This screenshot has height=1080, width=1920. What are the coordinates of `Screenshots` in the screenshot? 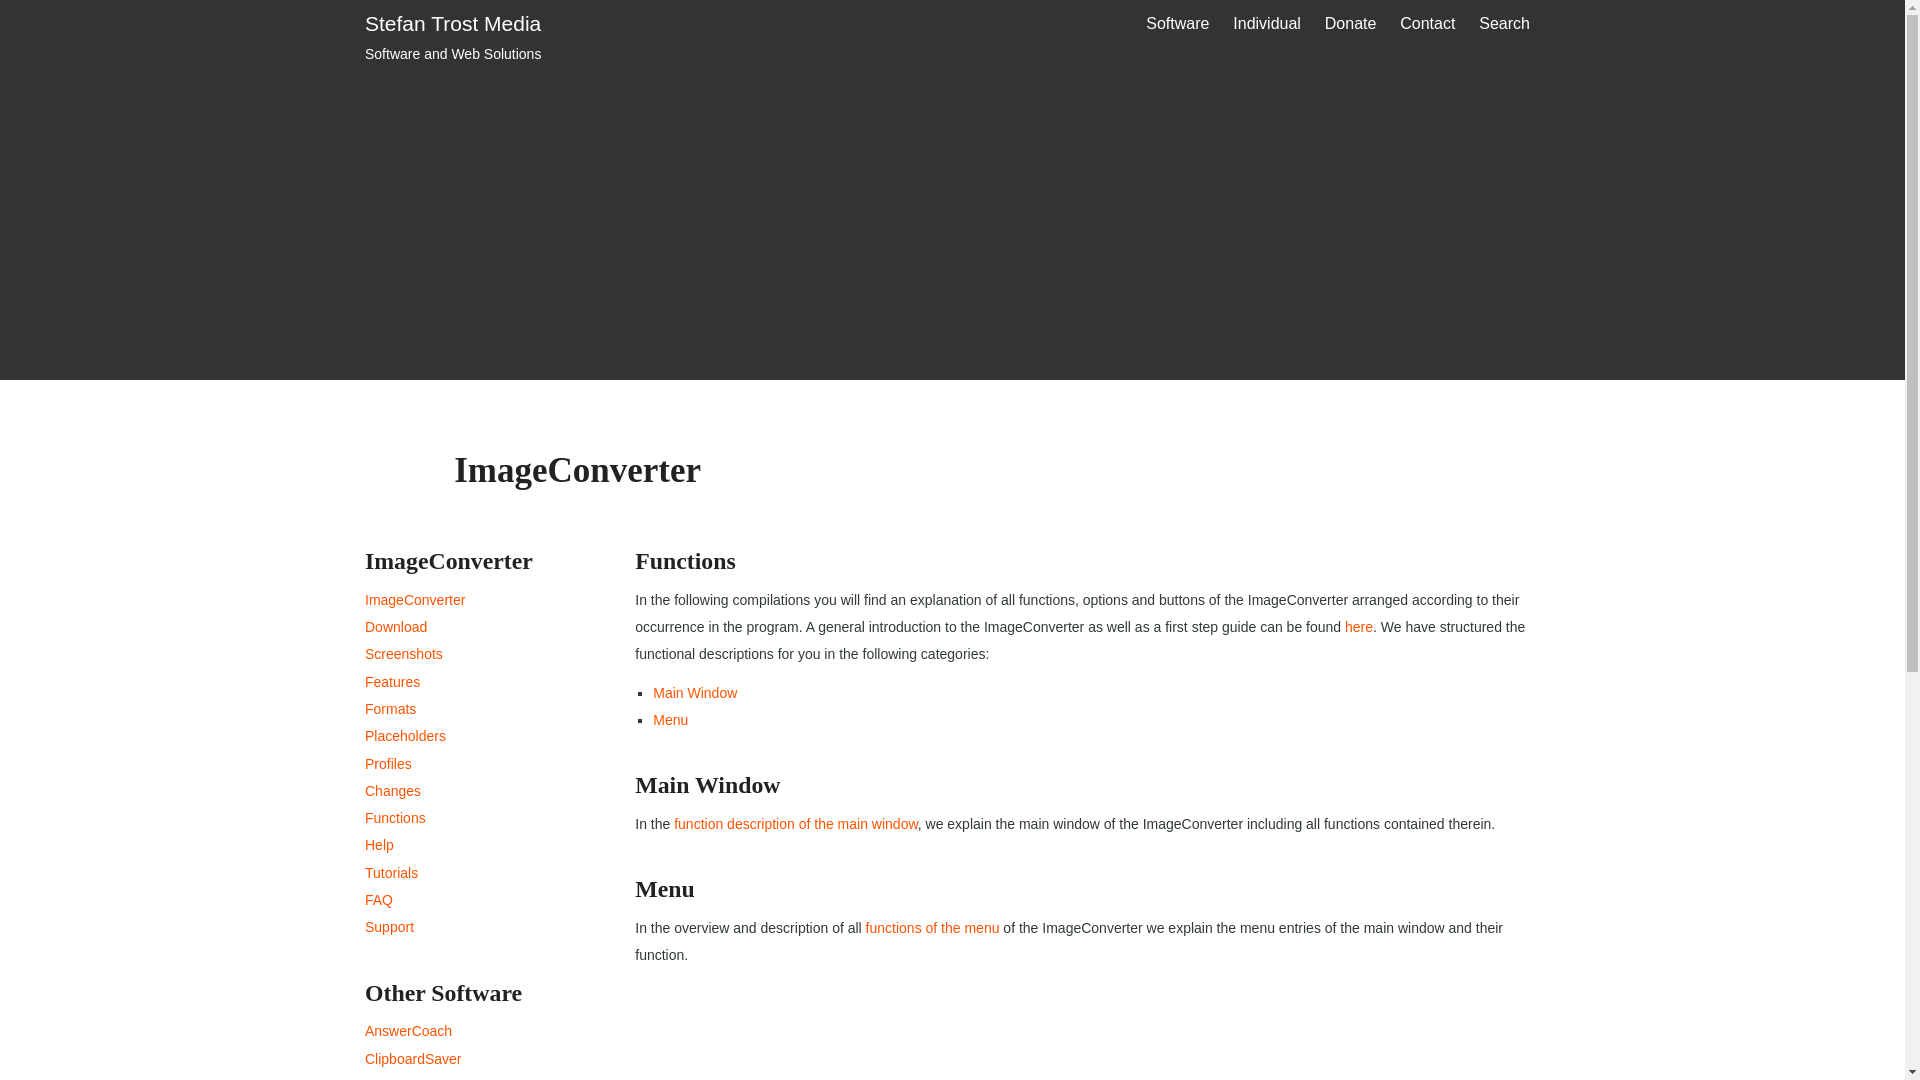 It's located at (408, 1030).